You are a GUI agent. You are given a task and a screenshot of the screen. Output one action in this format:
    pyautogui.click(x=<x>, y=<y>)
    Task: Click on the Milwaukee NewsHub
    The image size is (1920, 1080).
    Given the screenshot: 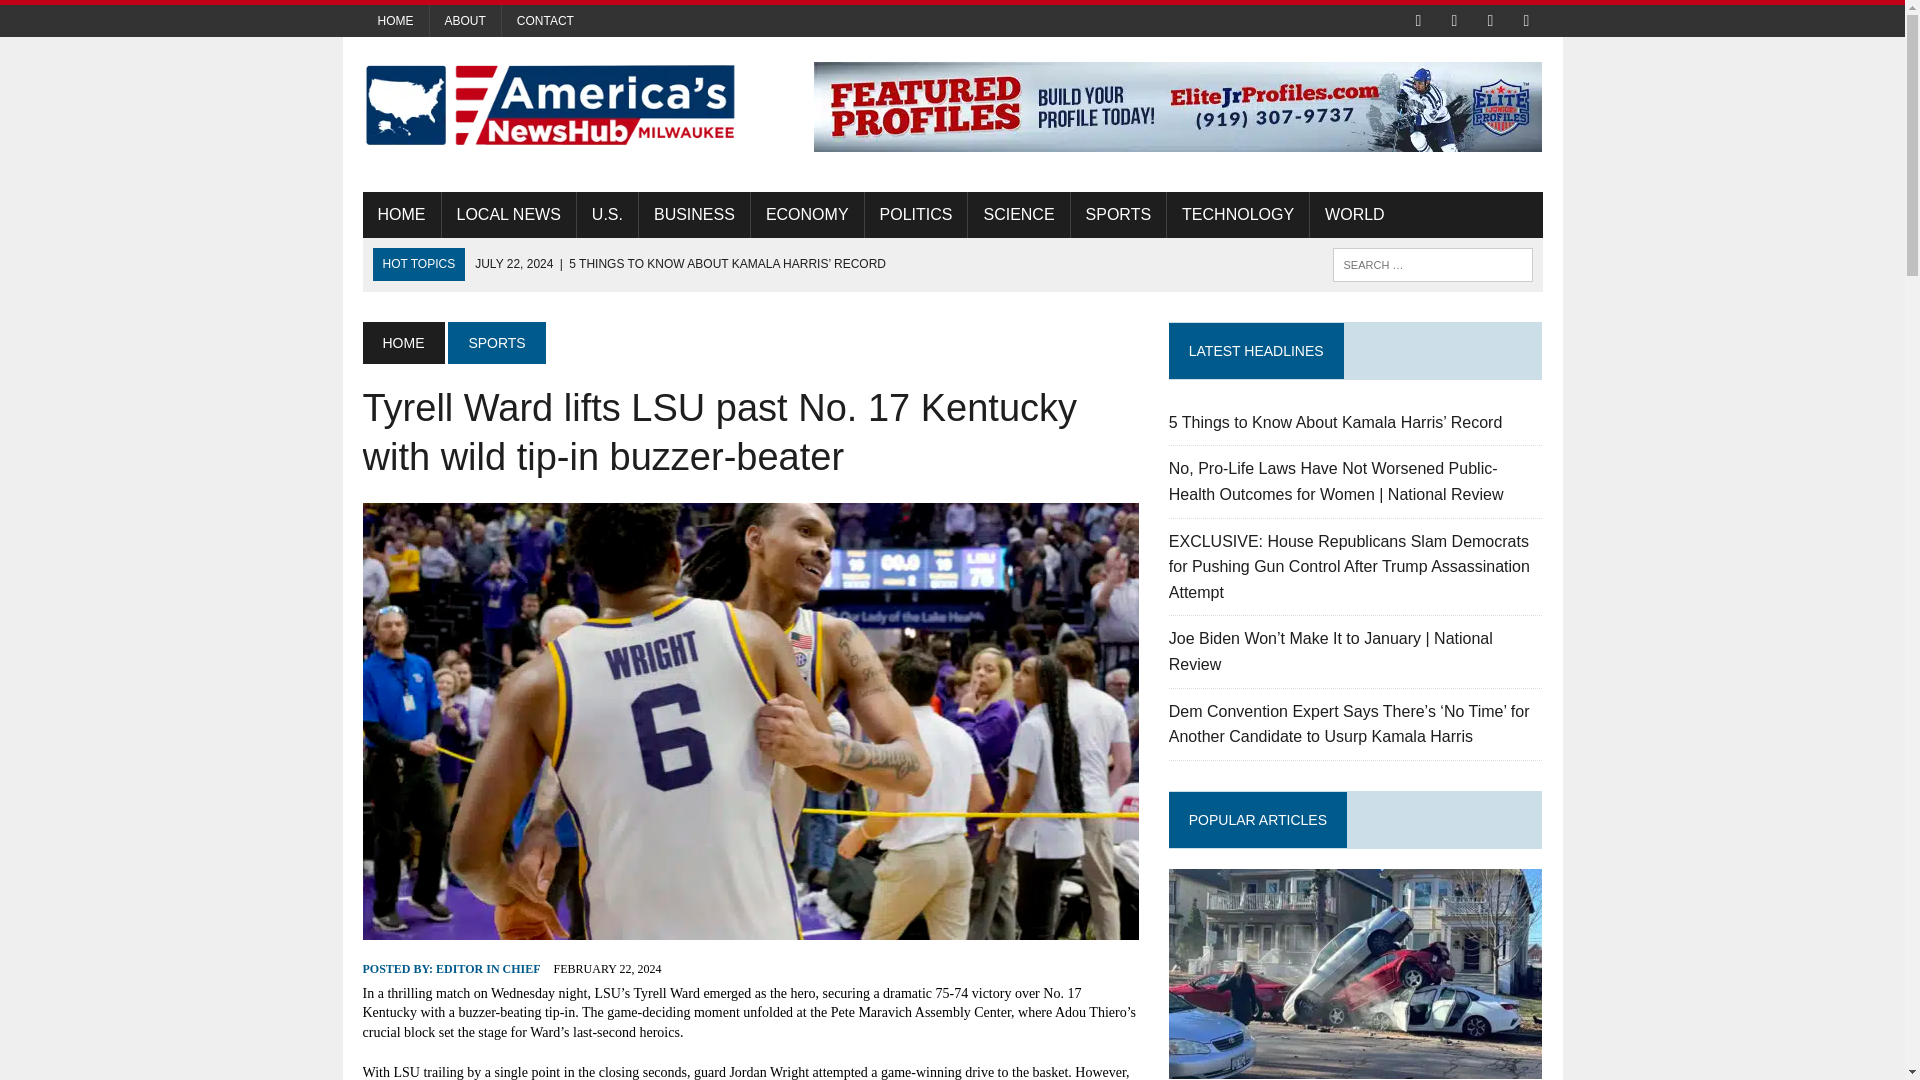 What is the action you would take?
    pyautogui.click(x=548, y=106)
    